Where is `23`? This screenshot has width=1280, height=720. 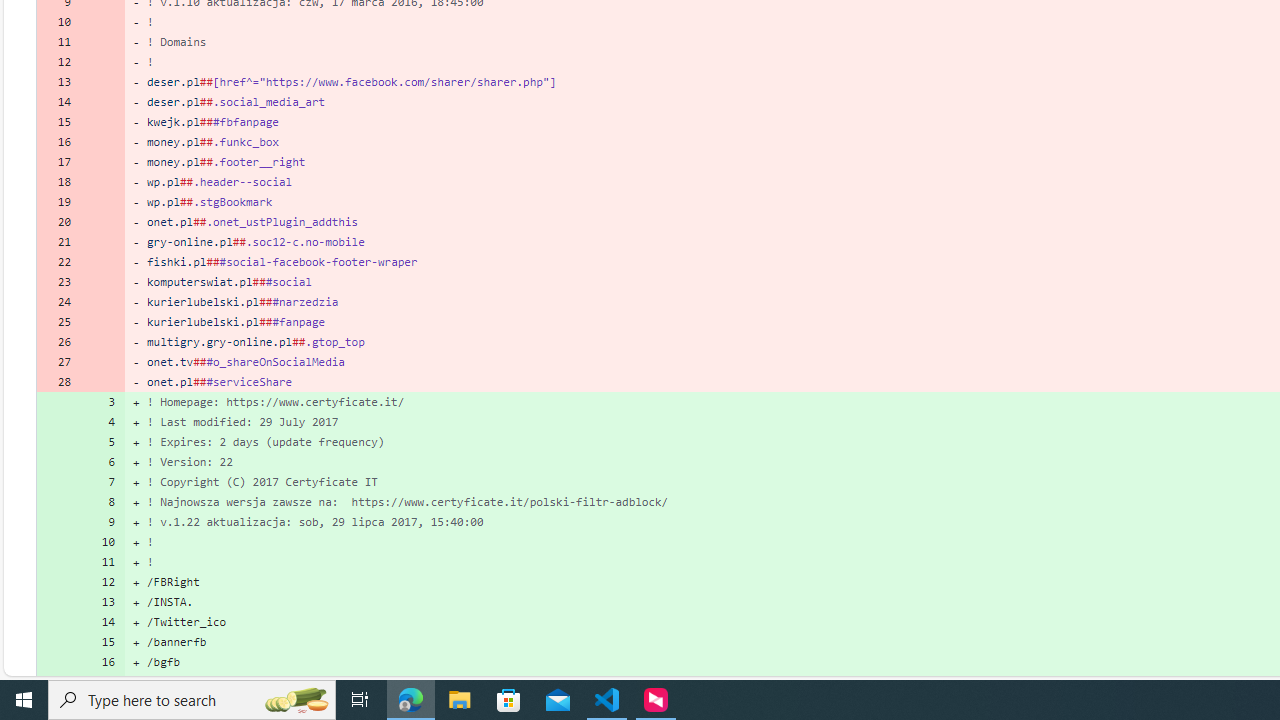
23 is located at coordinates (58, 282).